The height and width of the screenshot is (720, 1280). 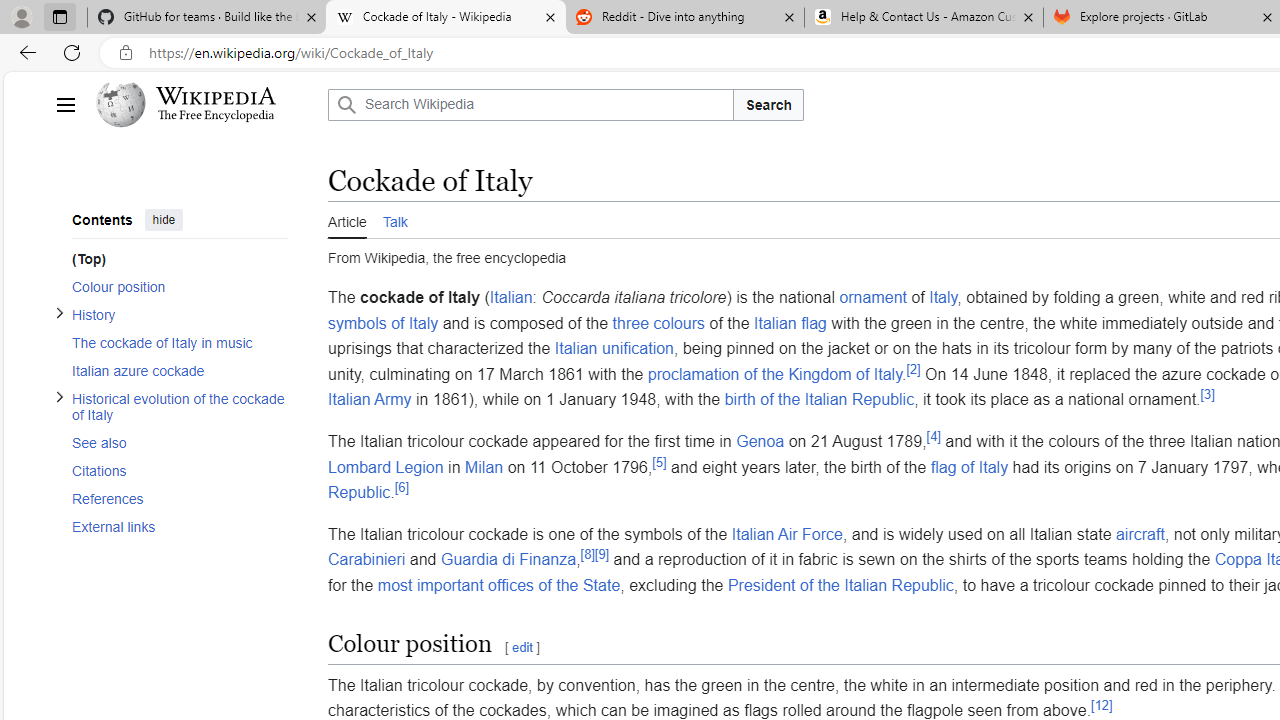 What do you see at coordinates (174, 370) in the screenshot?
I see `Italian azure cockade` at bounding box center [174, 370].